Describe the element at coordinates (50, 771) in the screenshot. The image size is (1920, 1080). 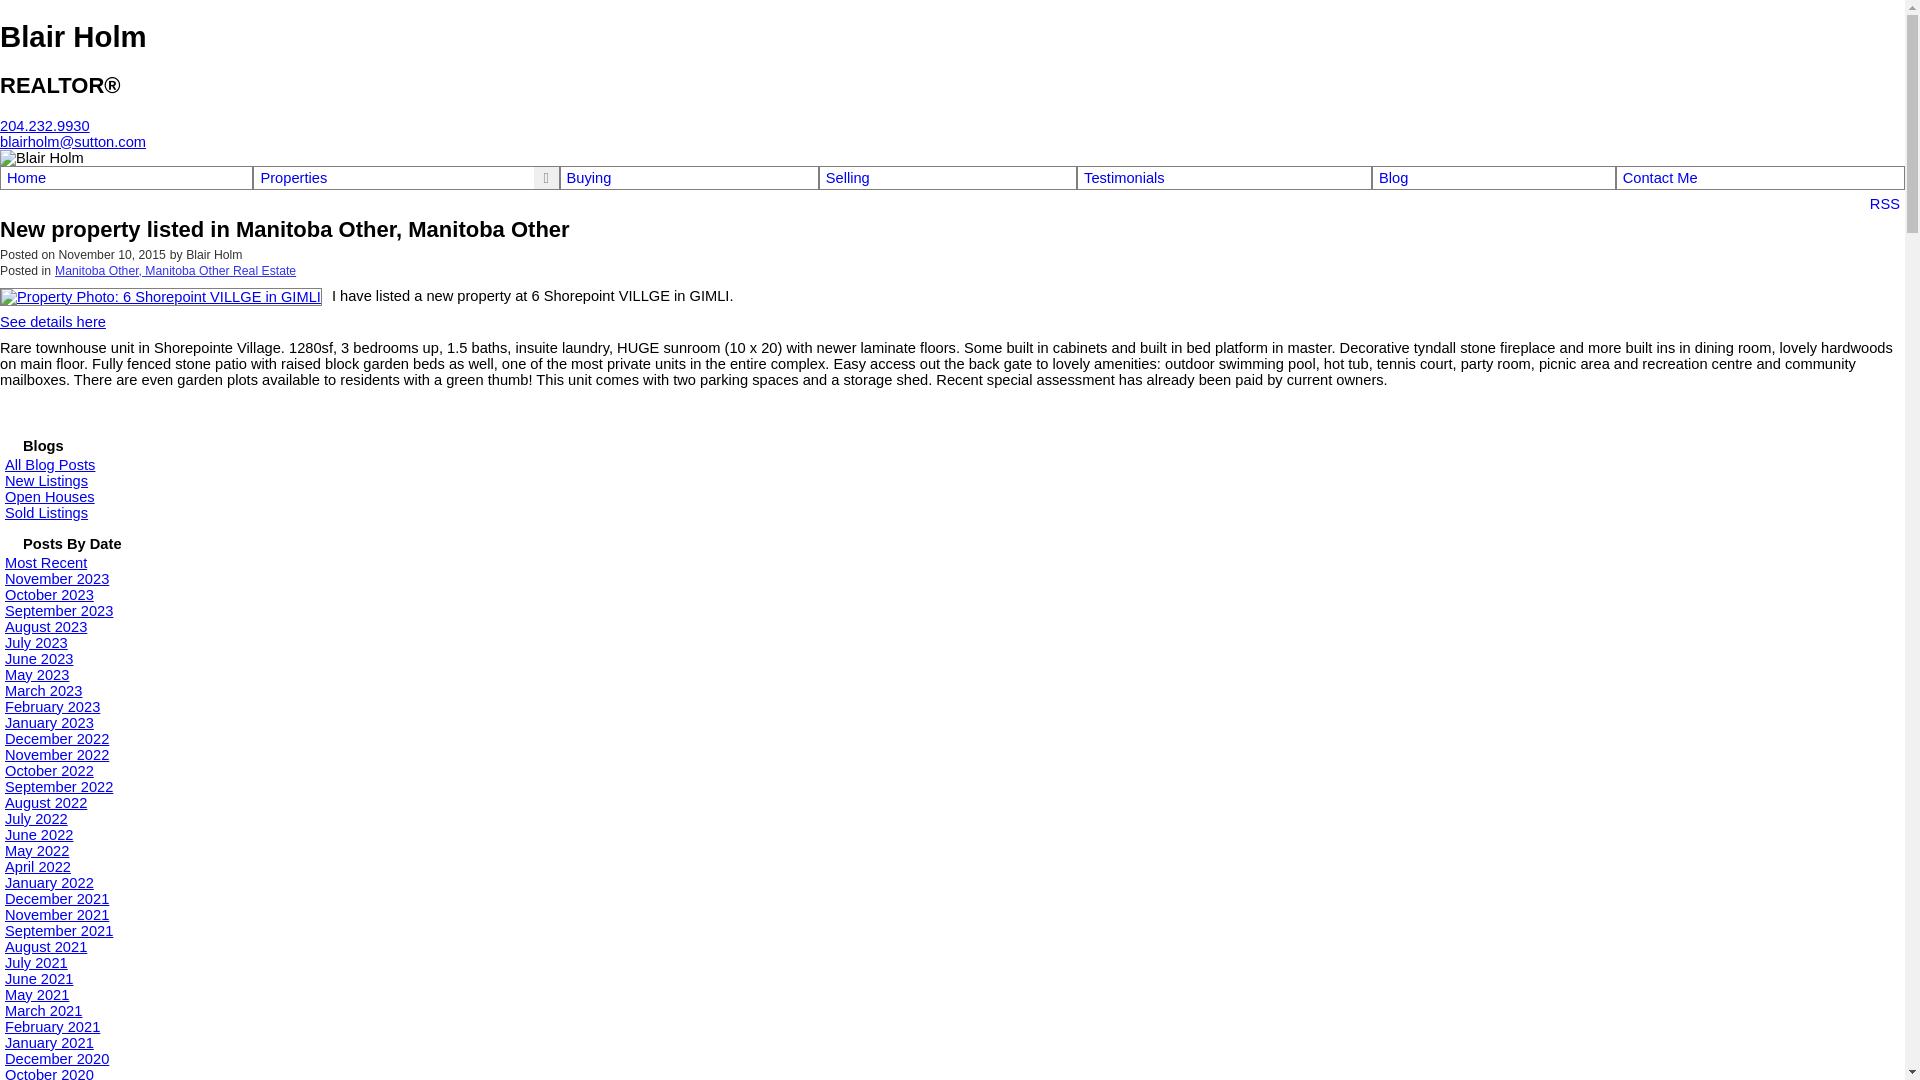
I see `October 2022` at that location.